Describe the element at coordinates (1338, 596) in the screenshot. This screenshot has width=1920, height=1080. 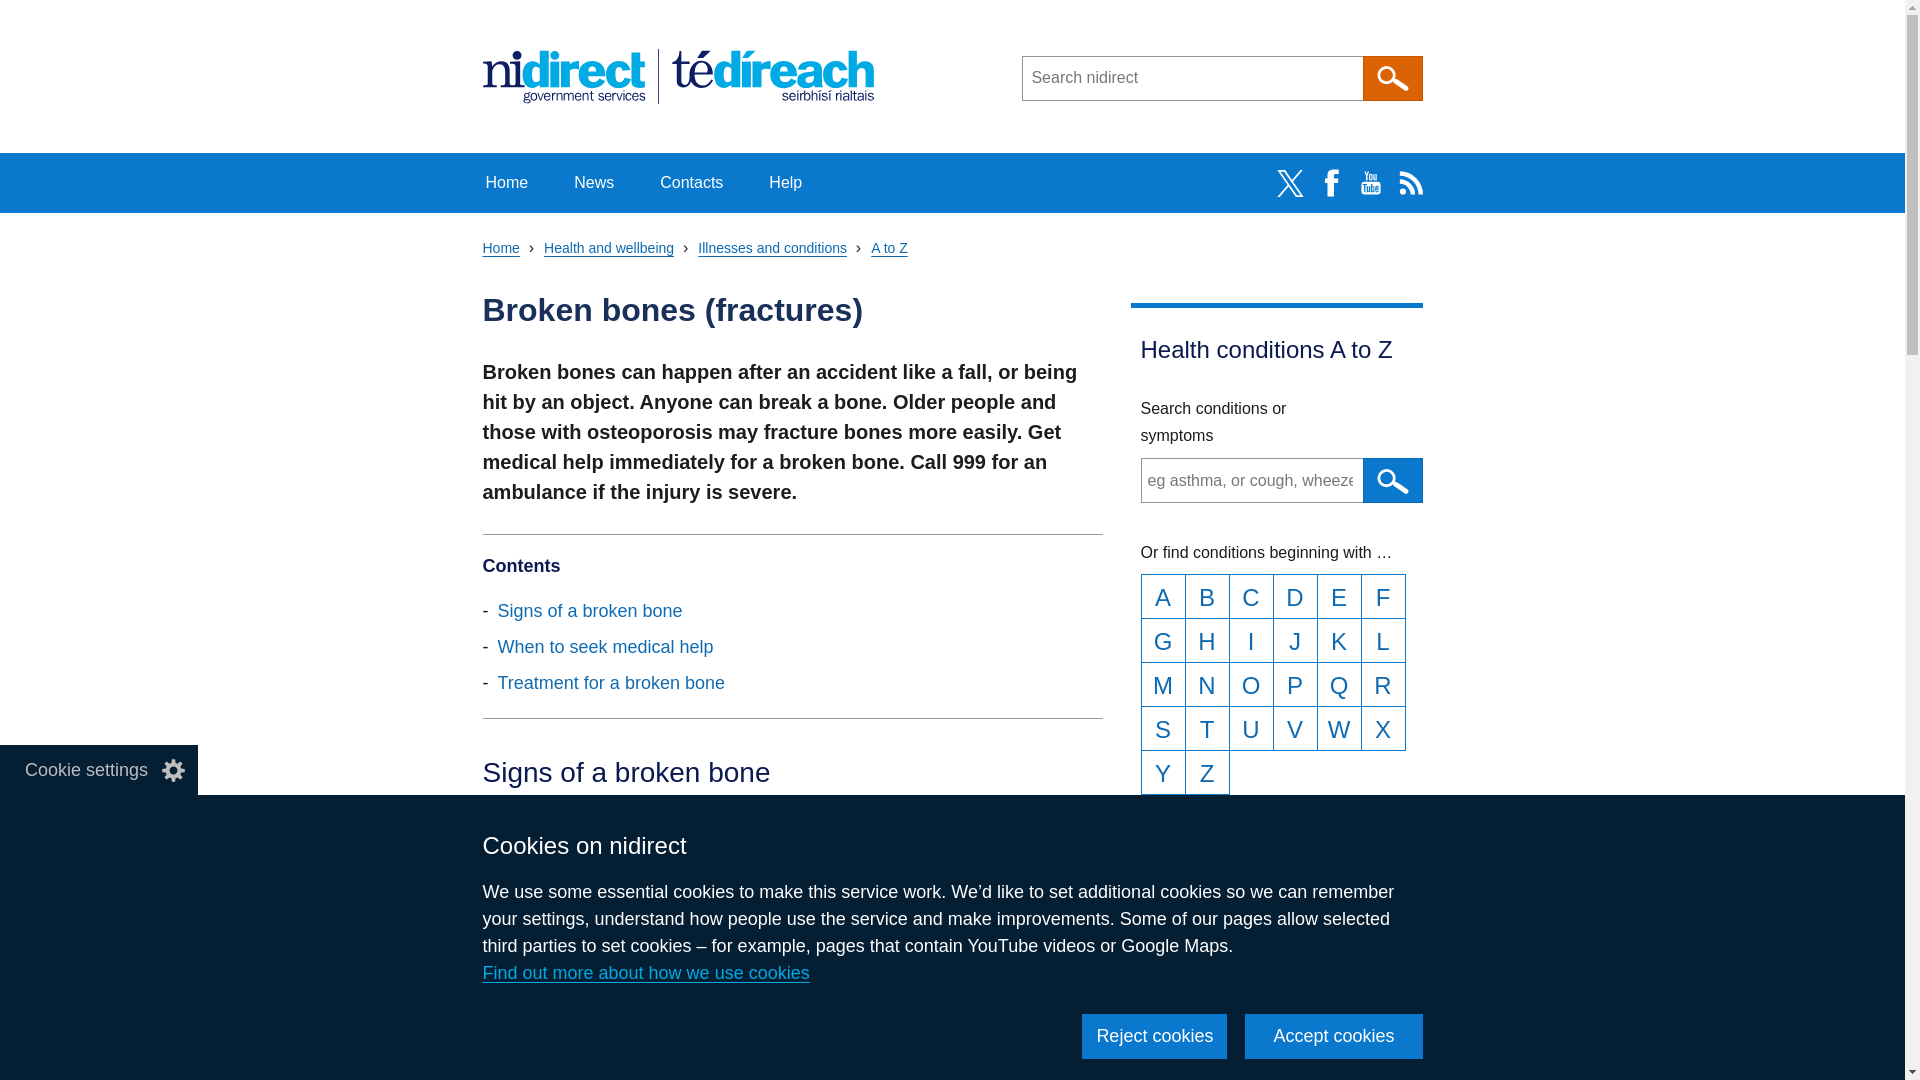
I see `View entries under E` at that location.